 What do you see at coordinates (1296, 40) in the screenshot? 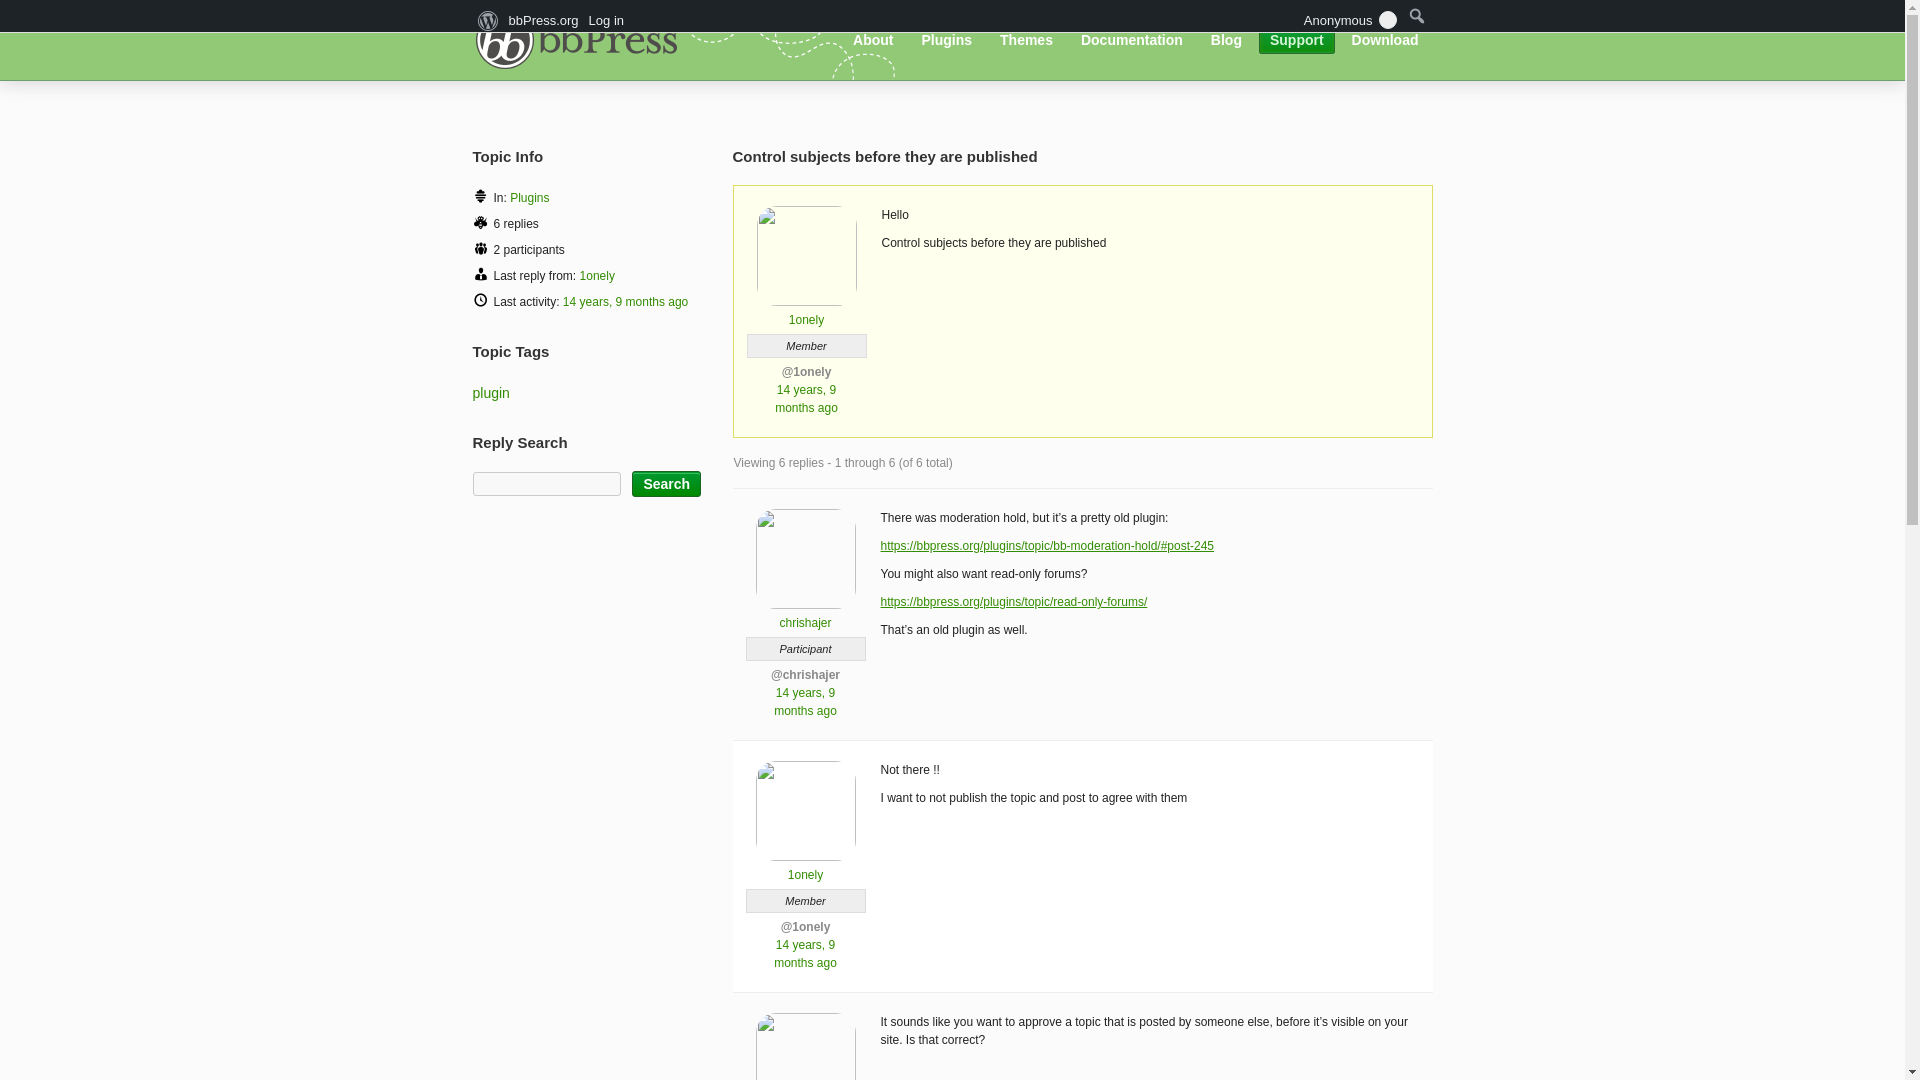
I see `Support` at bounding box center [1296, 40].